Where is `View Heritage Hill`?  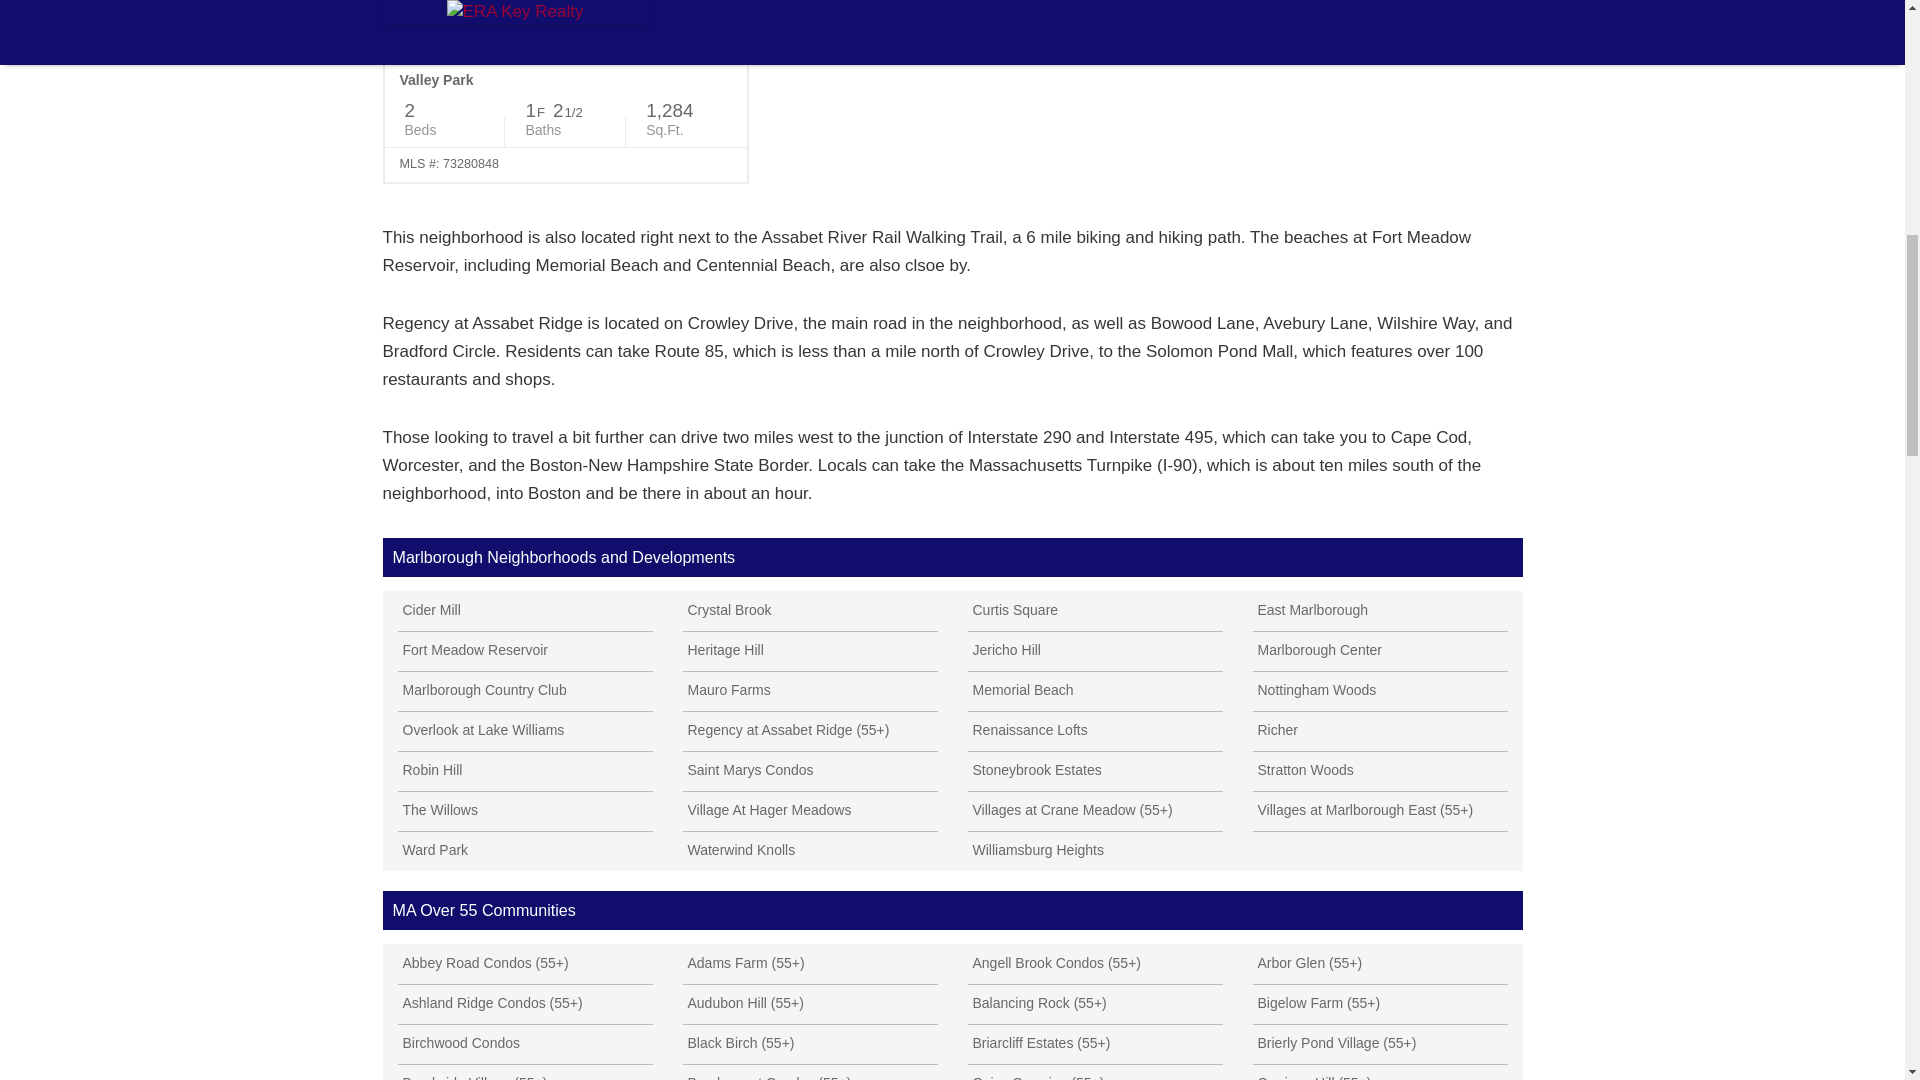 View Heritage Hill is located at coordinates (808, 650).